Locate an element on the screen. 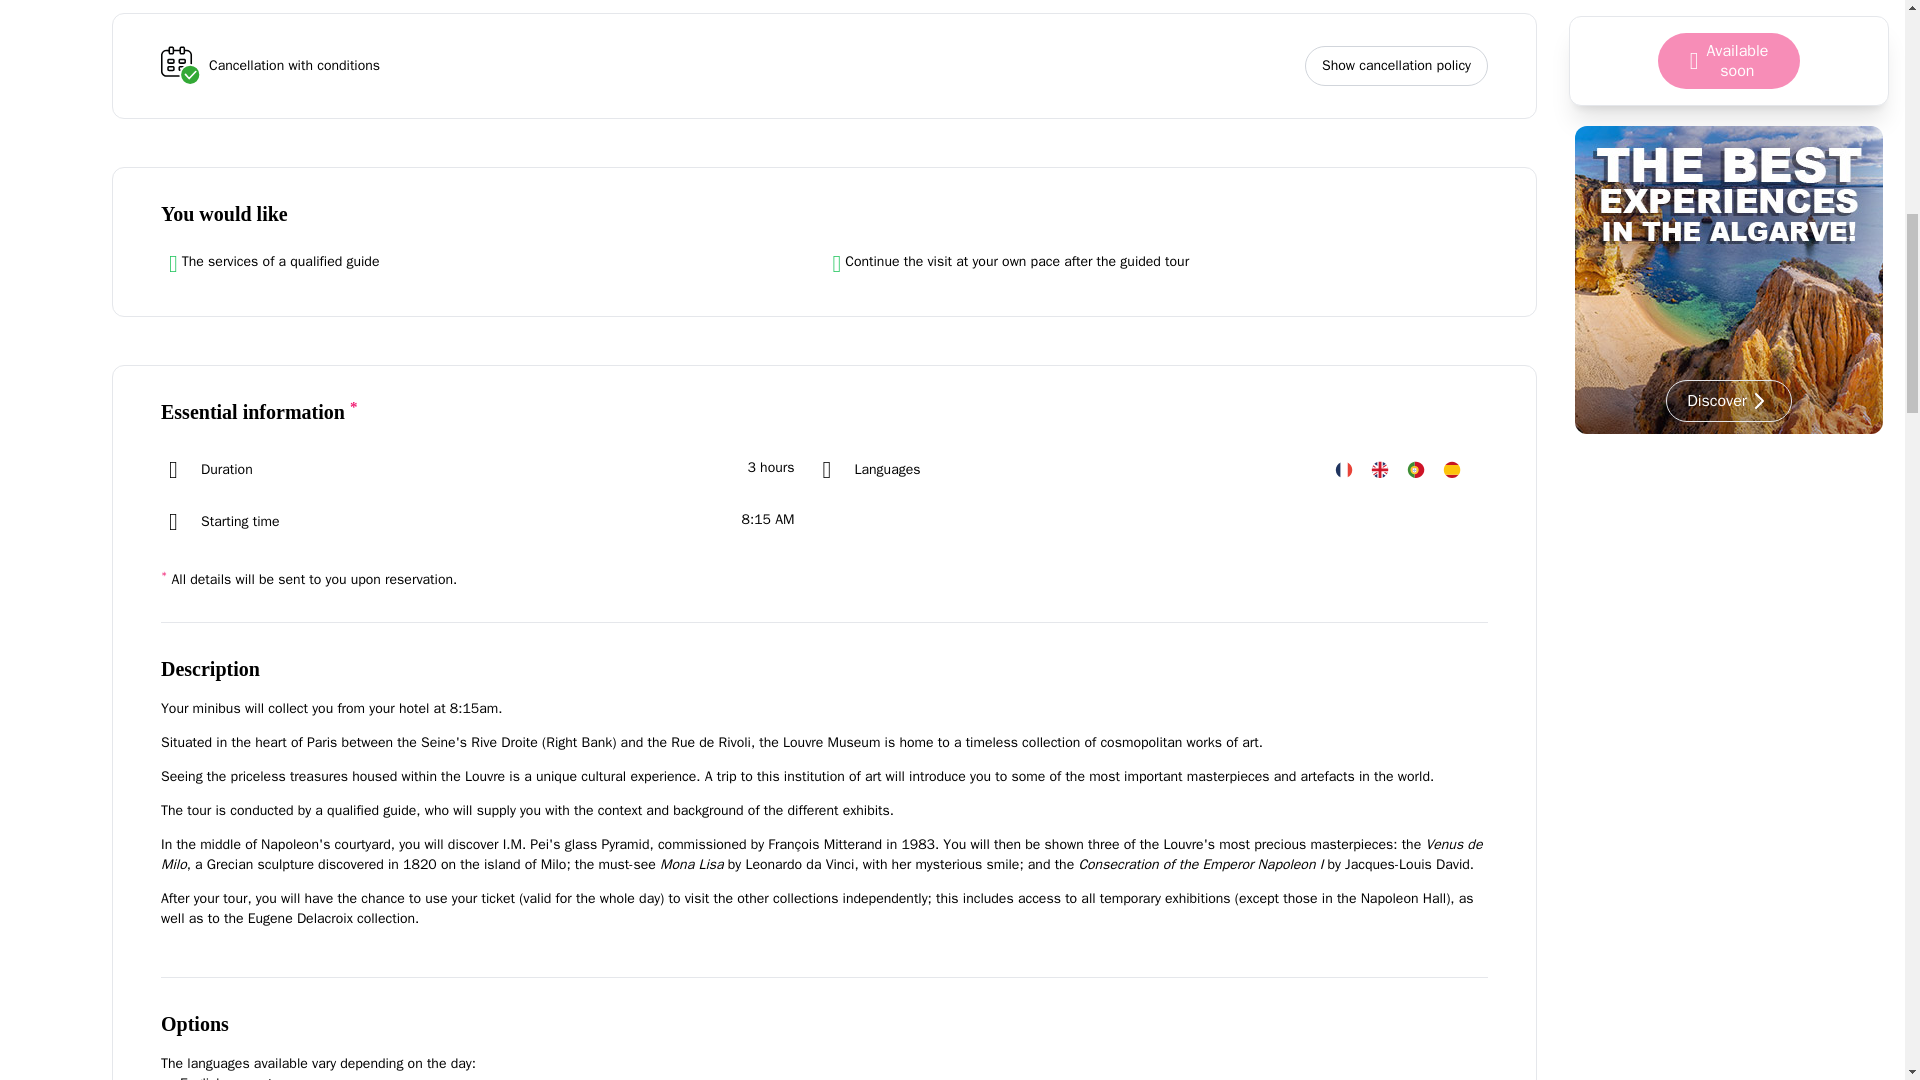  Show cancellation policy is located at coordinates (1396, 66).